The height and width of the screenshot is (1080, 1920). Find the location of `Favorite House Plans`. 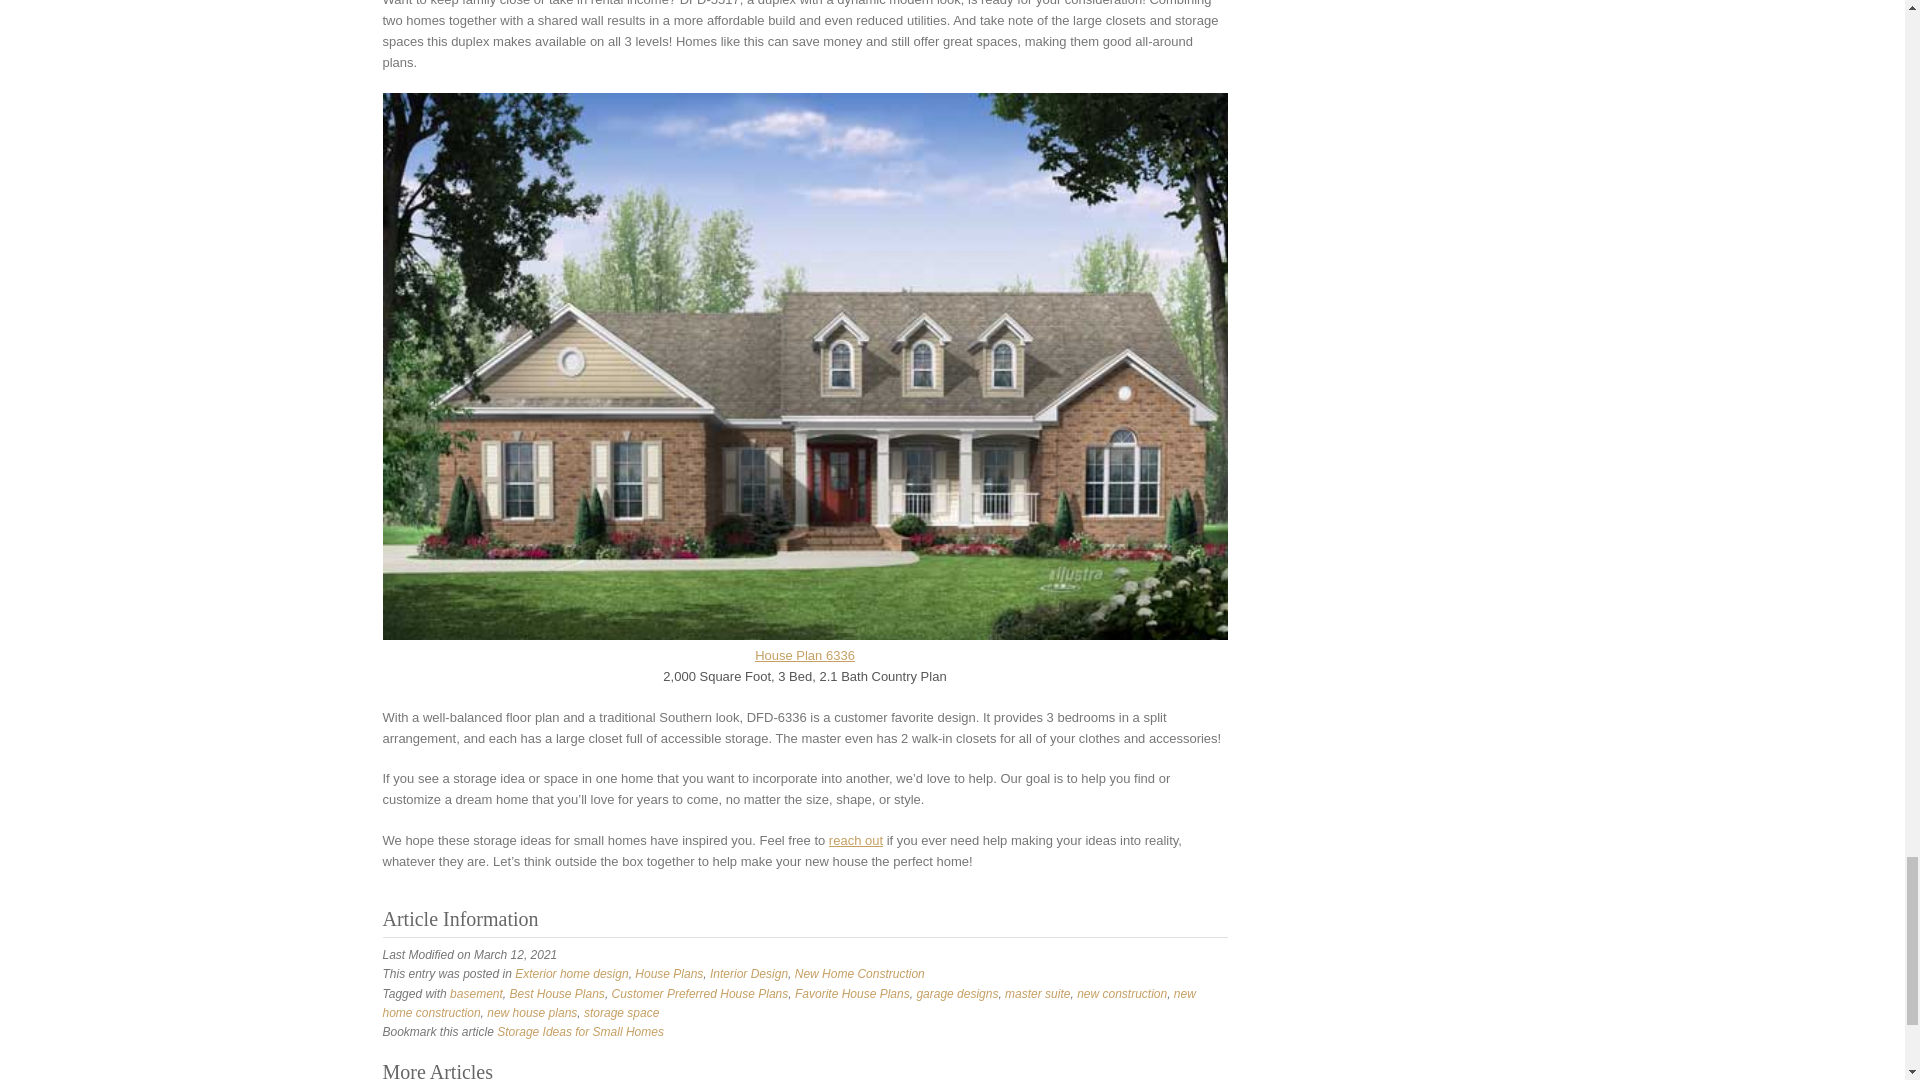

Favorite House Plans is located at coordinates (852, 994).